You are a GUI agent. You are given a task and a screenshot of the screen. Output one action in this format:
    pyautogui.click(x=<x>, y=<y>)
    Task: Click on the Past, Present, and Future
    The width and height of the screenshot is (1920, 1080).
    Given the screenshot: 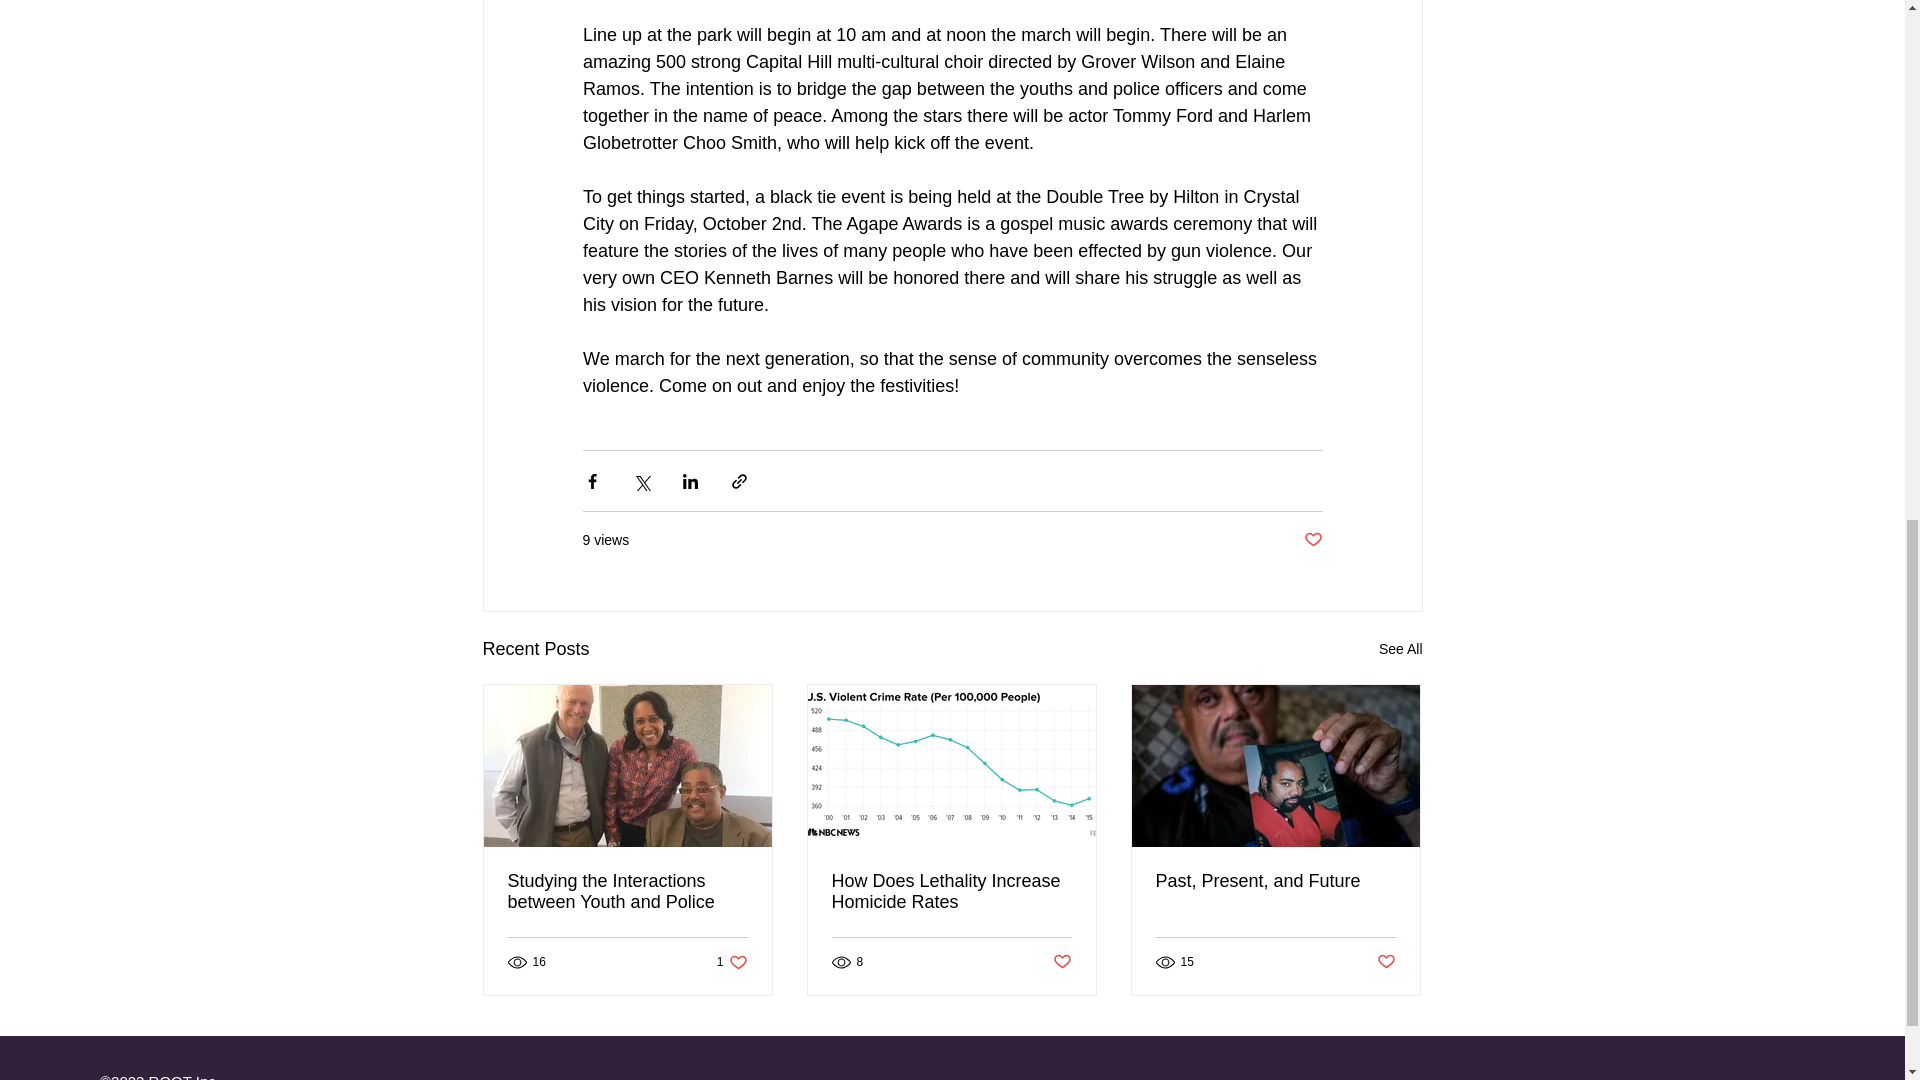 What is the action you would take?
    pyautogui.click(x=1275, y=881)
    